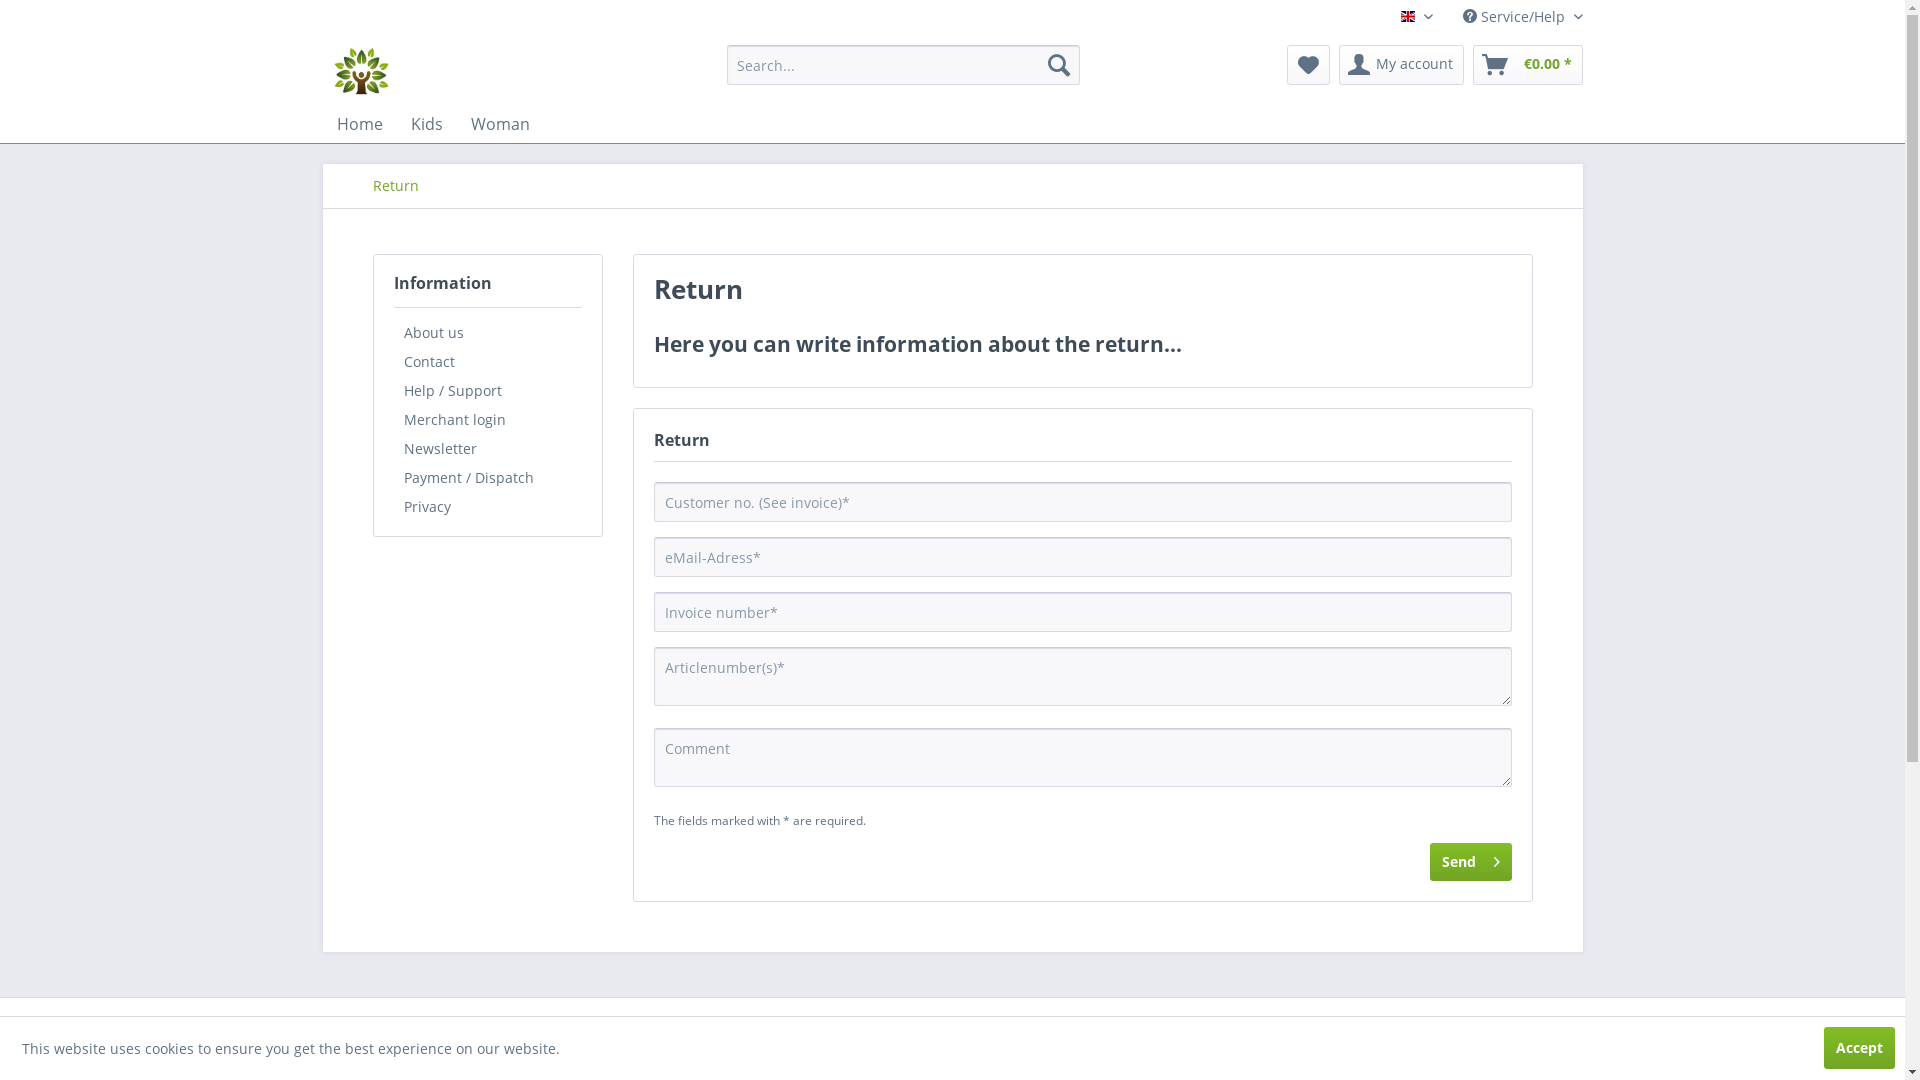 The image size is (1920, 1080). What do you see at coordinates (426, 124) in the screenshot?
I see `Kids` at bounding box center [426, 124].